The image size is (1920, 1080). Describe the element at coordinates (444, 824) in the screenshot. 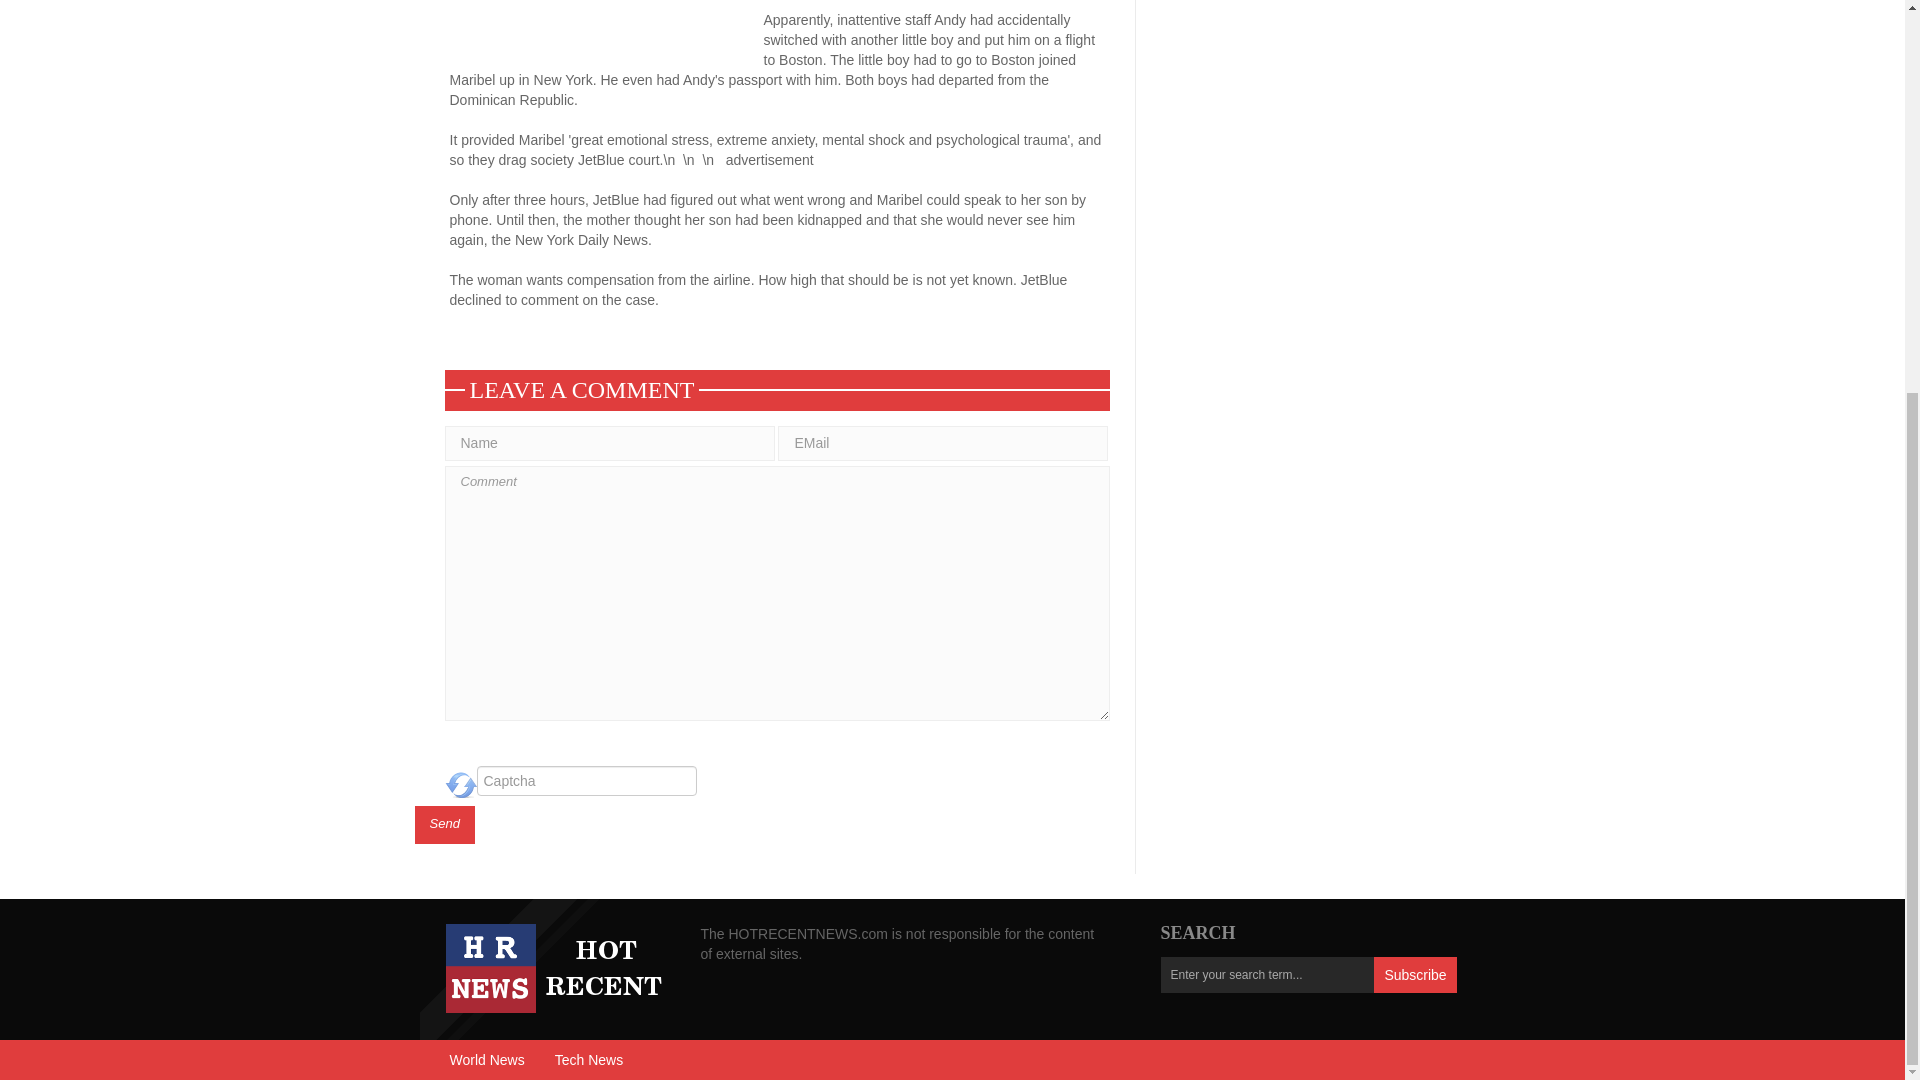

I see `Send` at that location.